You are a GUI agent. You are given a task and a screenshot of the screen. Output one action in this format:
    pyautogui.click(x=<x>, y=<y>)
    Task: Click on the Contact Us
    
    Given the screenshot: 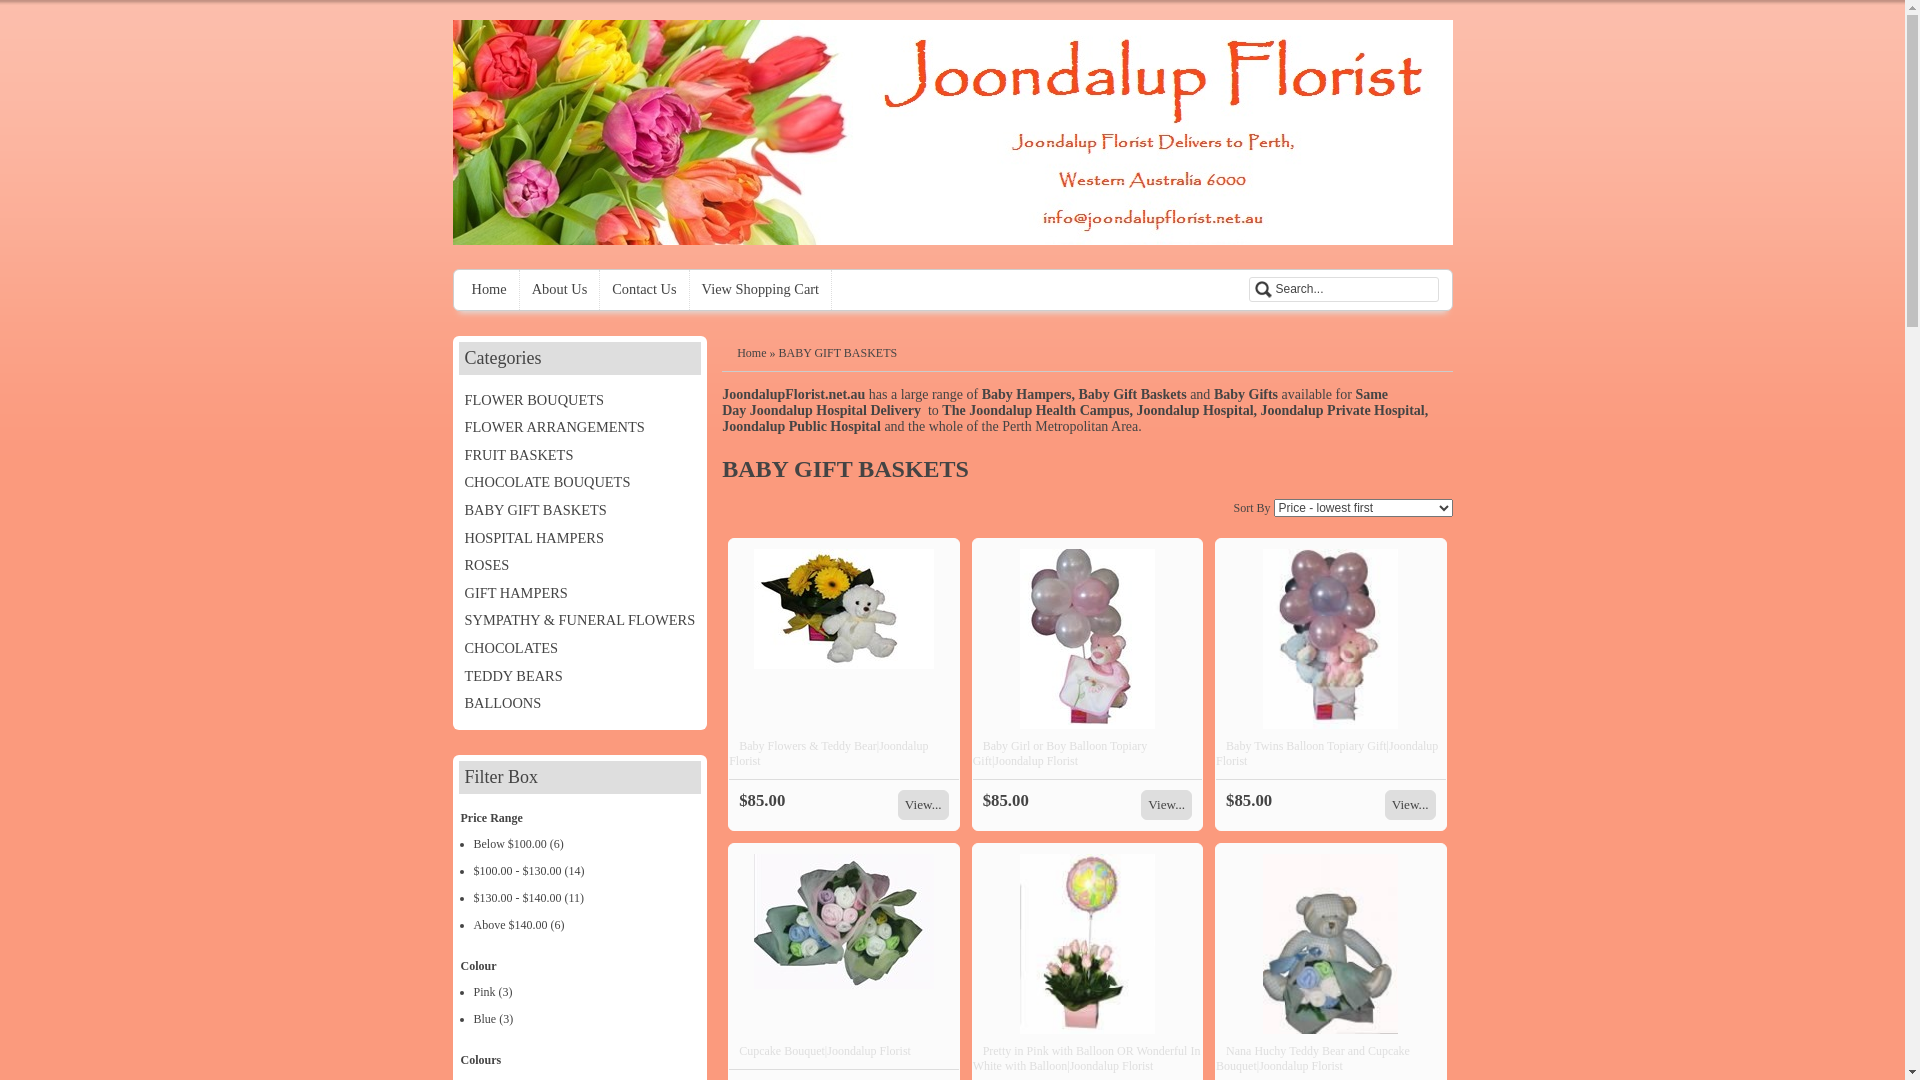 What is the action you would take?
    pyautogui.click(x=644, y=290)
    